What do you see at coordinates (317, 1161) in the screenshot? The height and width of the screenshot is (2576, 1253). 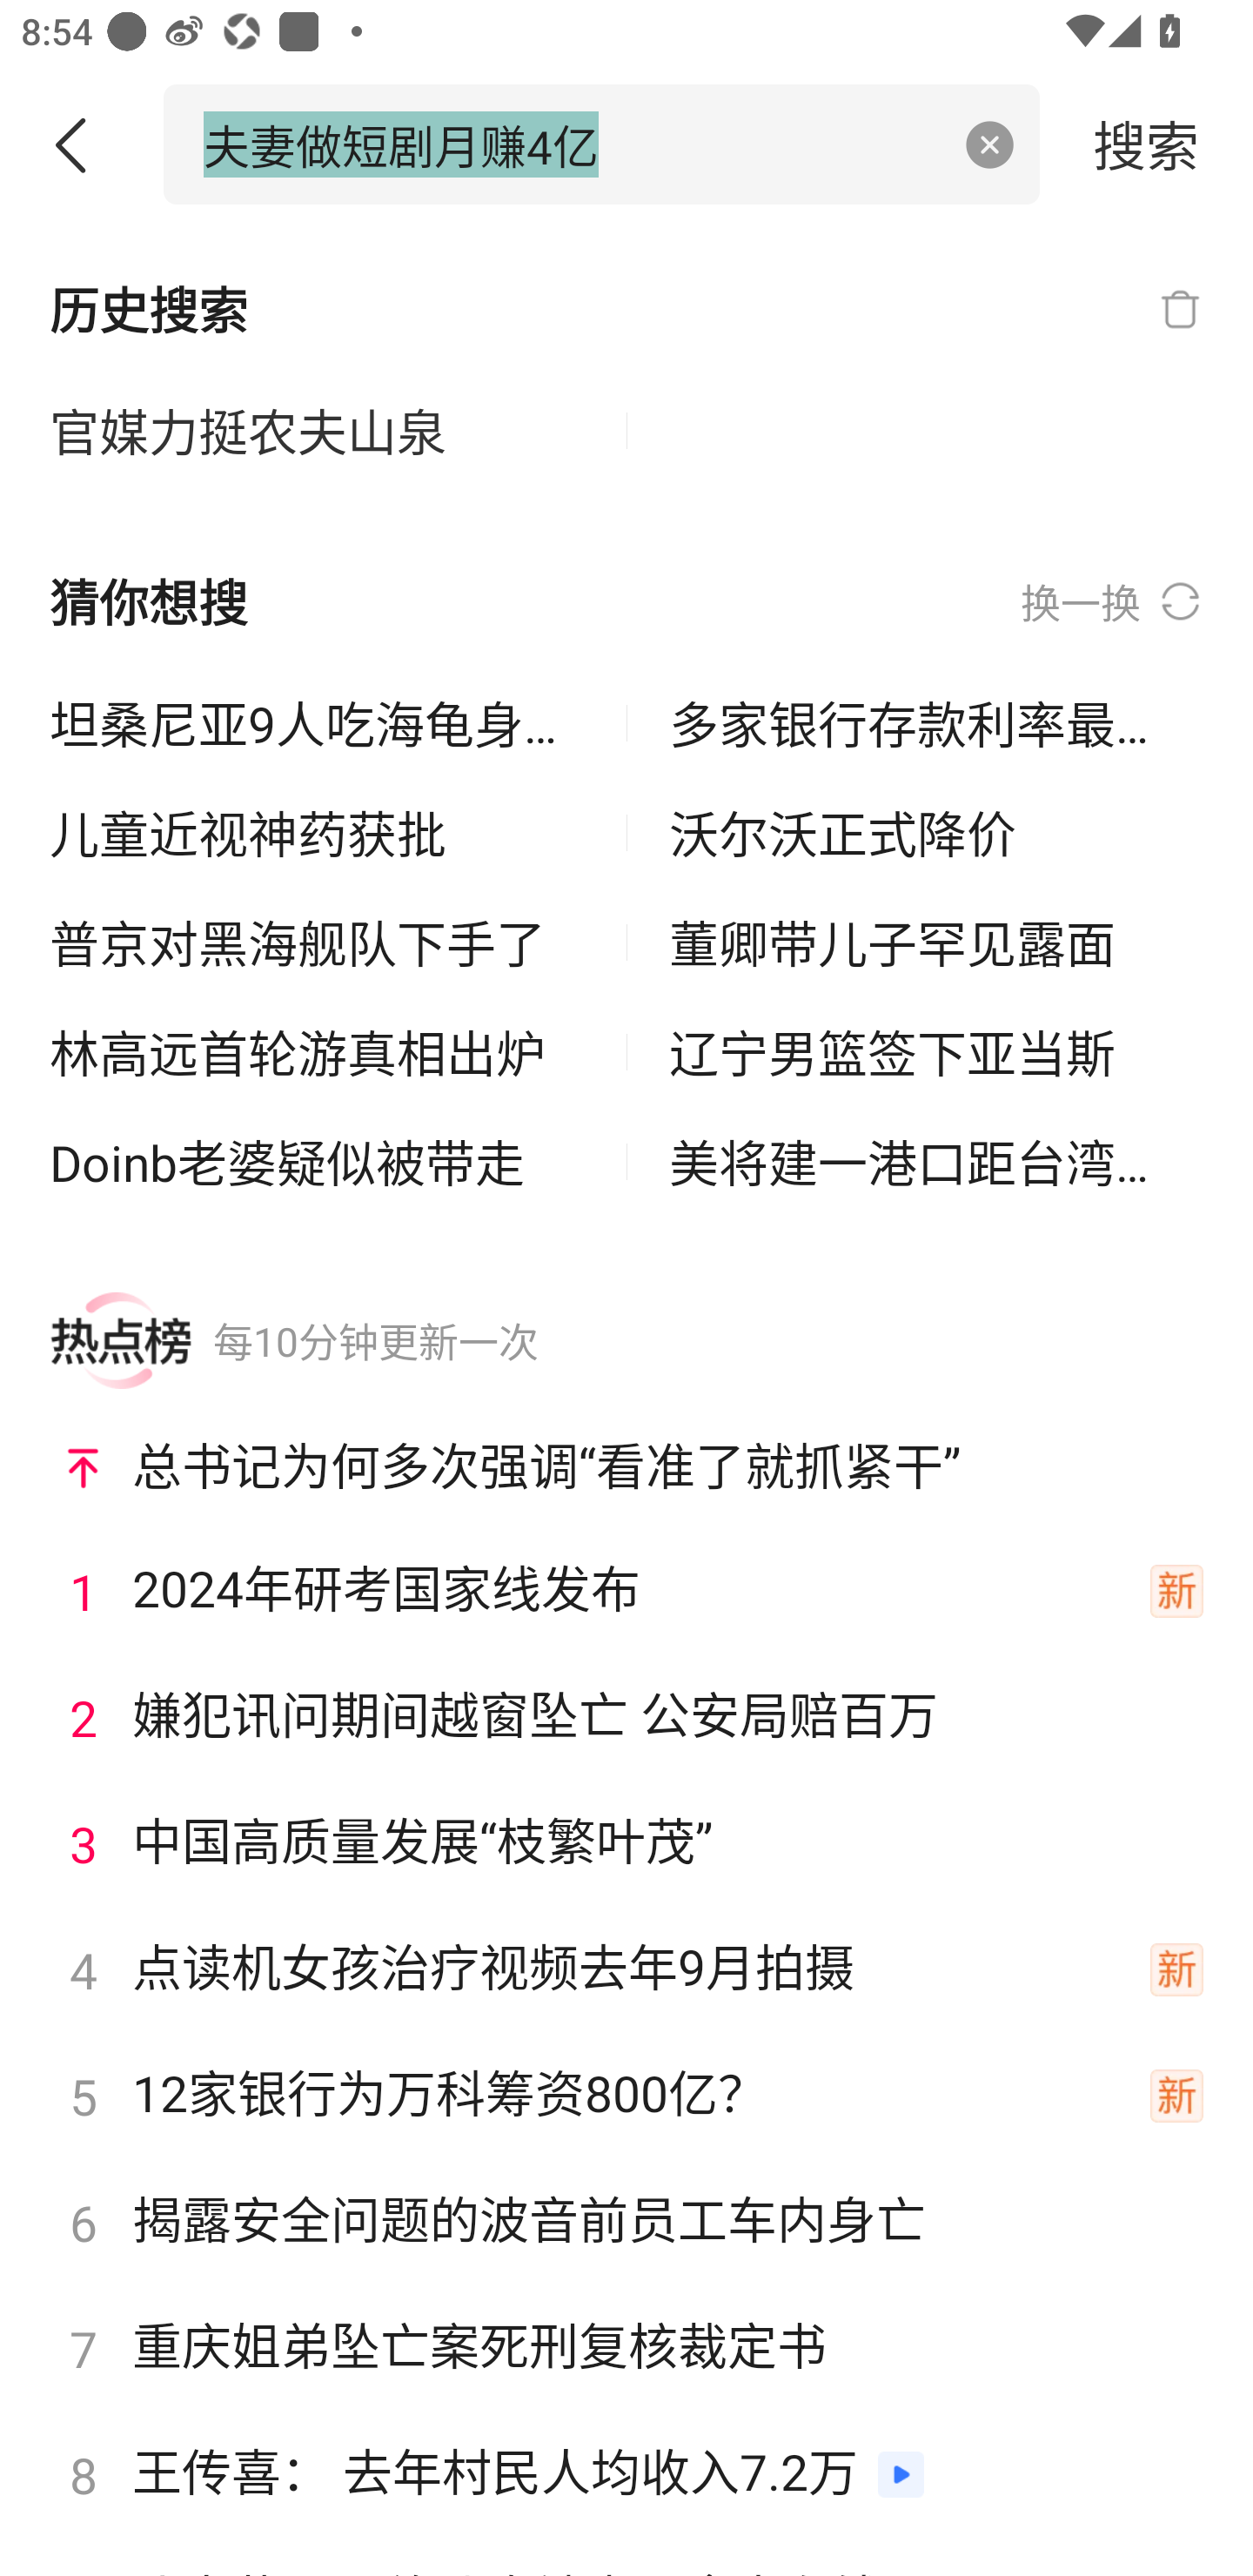 I see `Doinb老婆疑似被带走` at bounding box center [317, 1161].